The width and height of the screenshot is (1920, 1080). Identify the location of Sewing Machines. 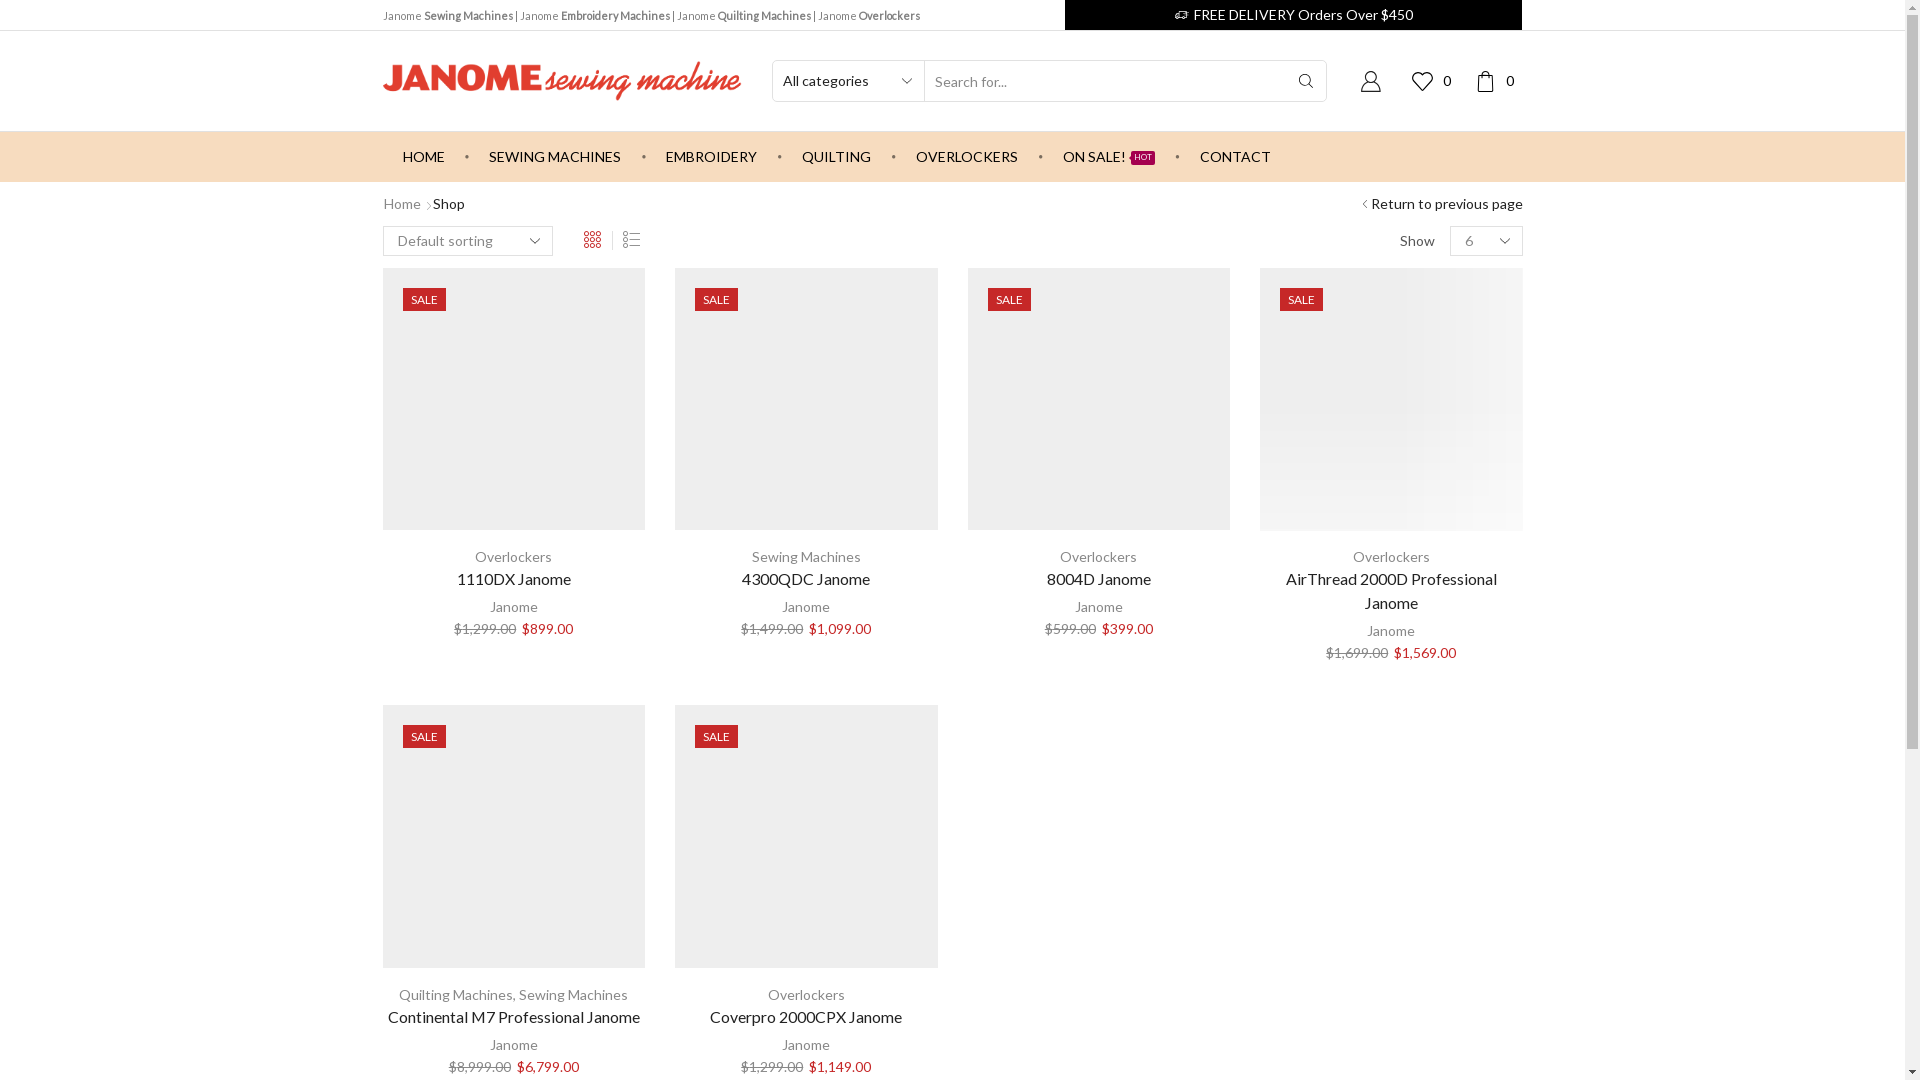
(806, 556).